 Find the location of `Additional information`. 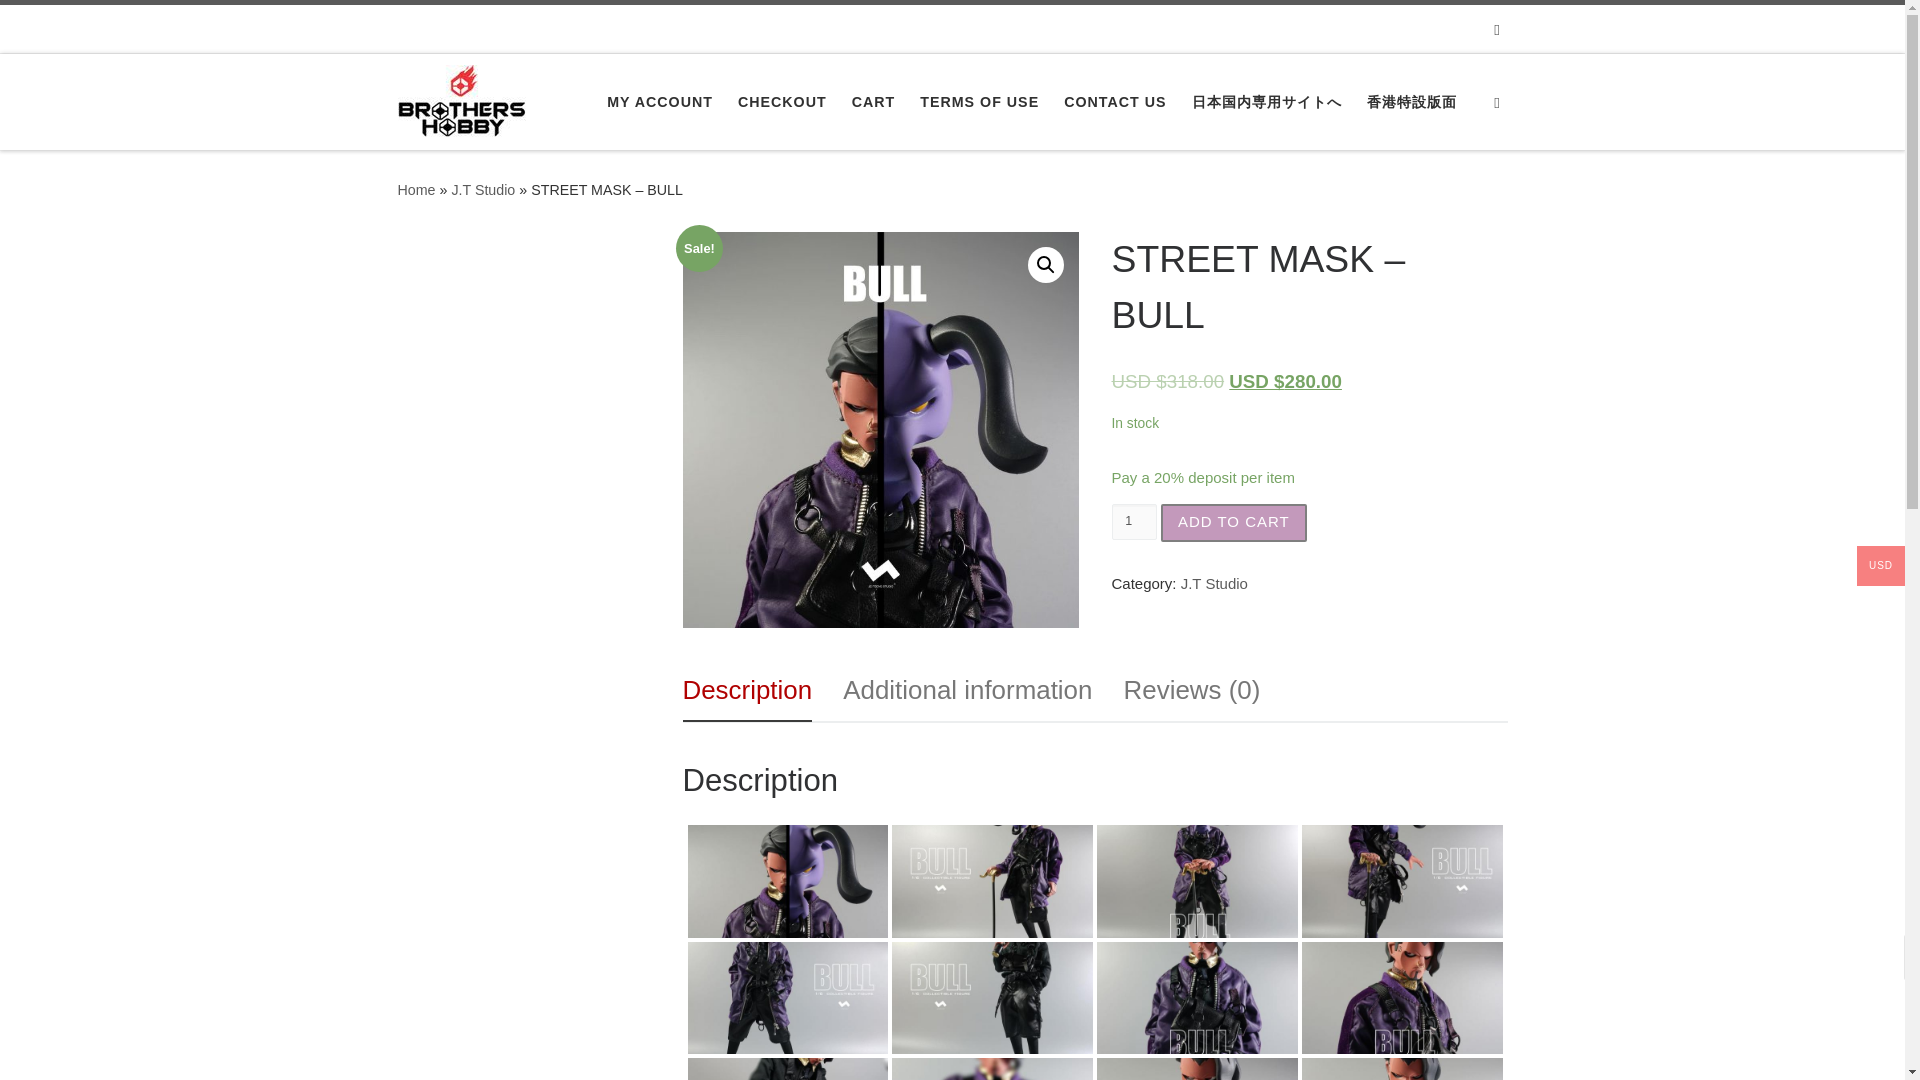

Additional information is located at coordinates (967, 690).